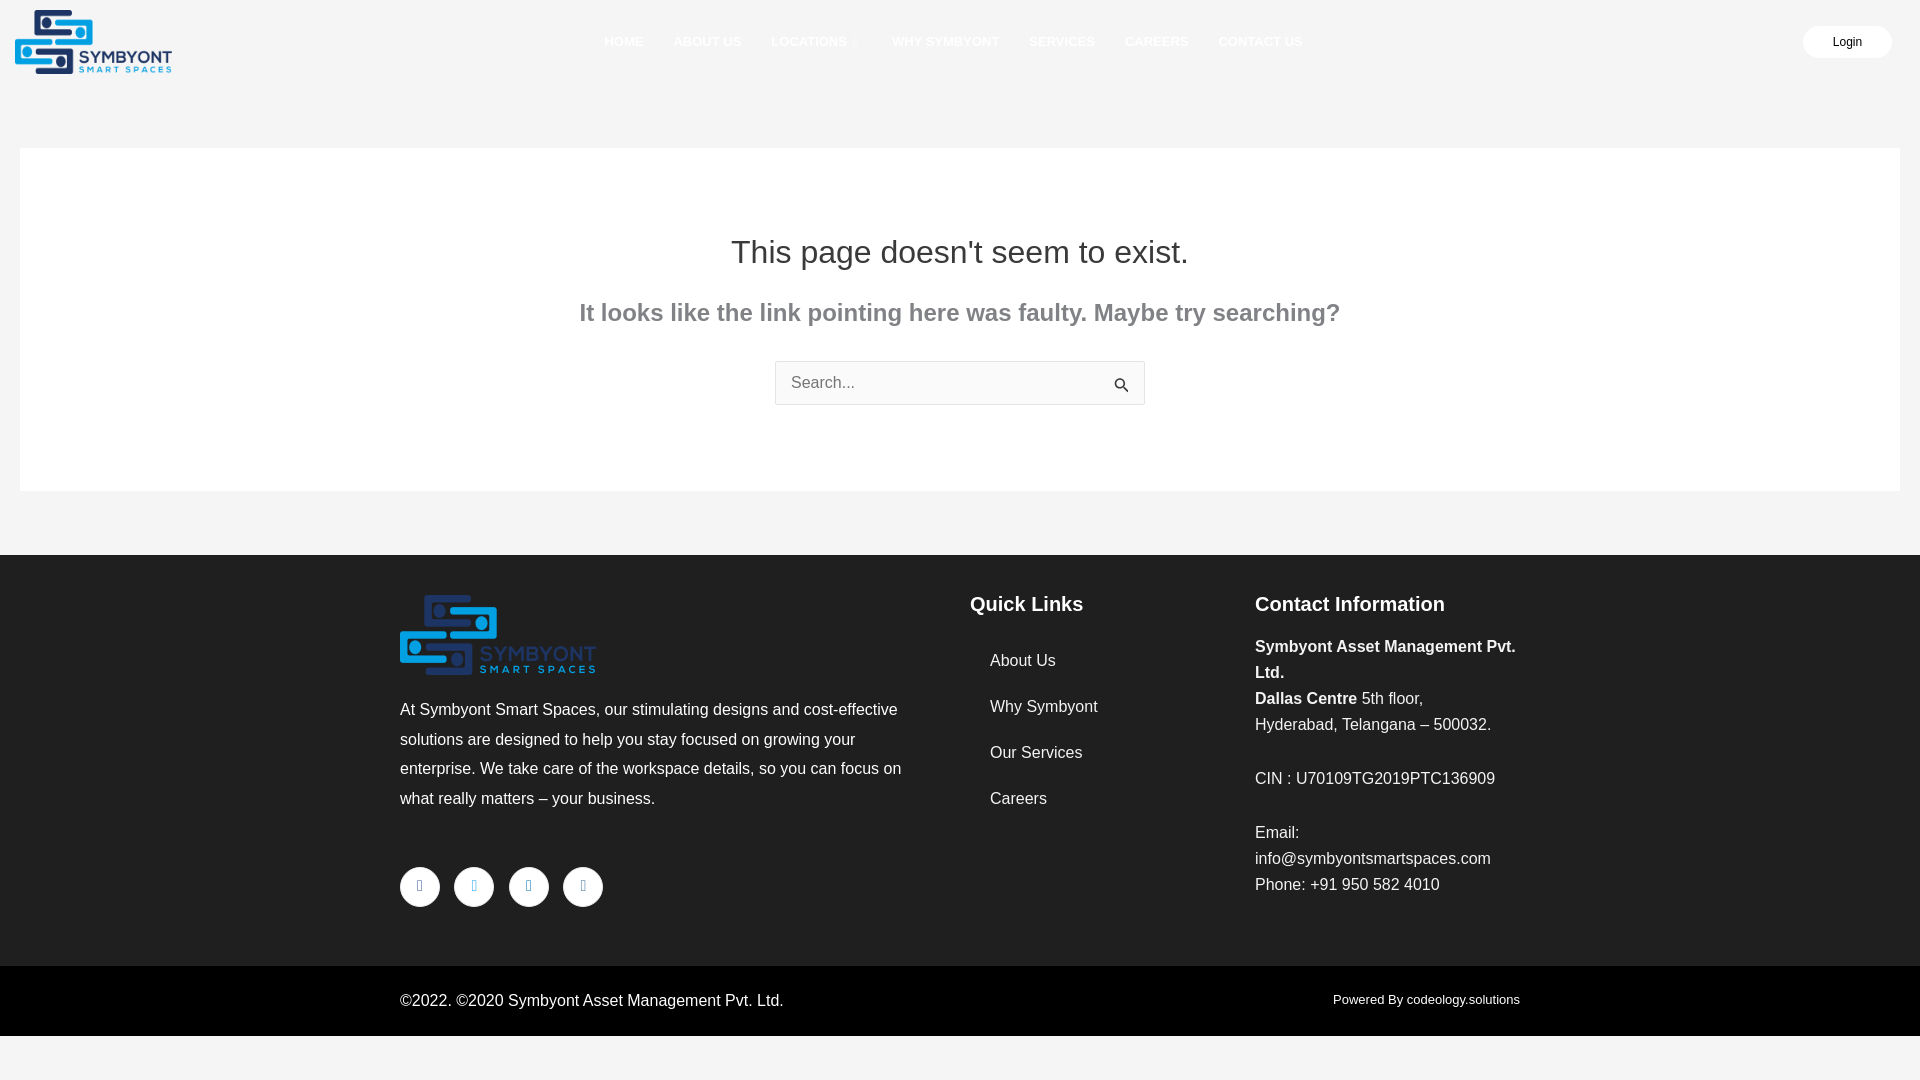 The height and width of the screenshot is (1080, 1920). I want to click on Why Symbyont, so click(1102, 706).